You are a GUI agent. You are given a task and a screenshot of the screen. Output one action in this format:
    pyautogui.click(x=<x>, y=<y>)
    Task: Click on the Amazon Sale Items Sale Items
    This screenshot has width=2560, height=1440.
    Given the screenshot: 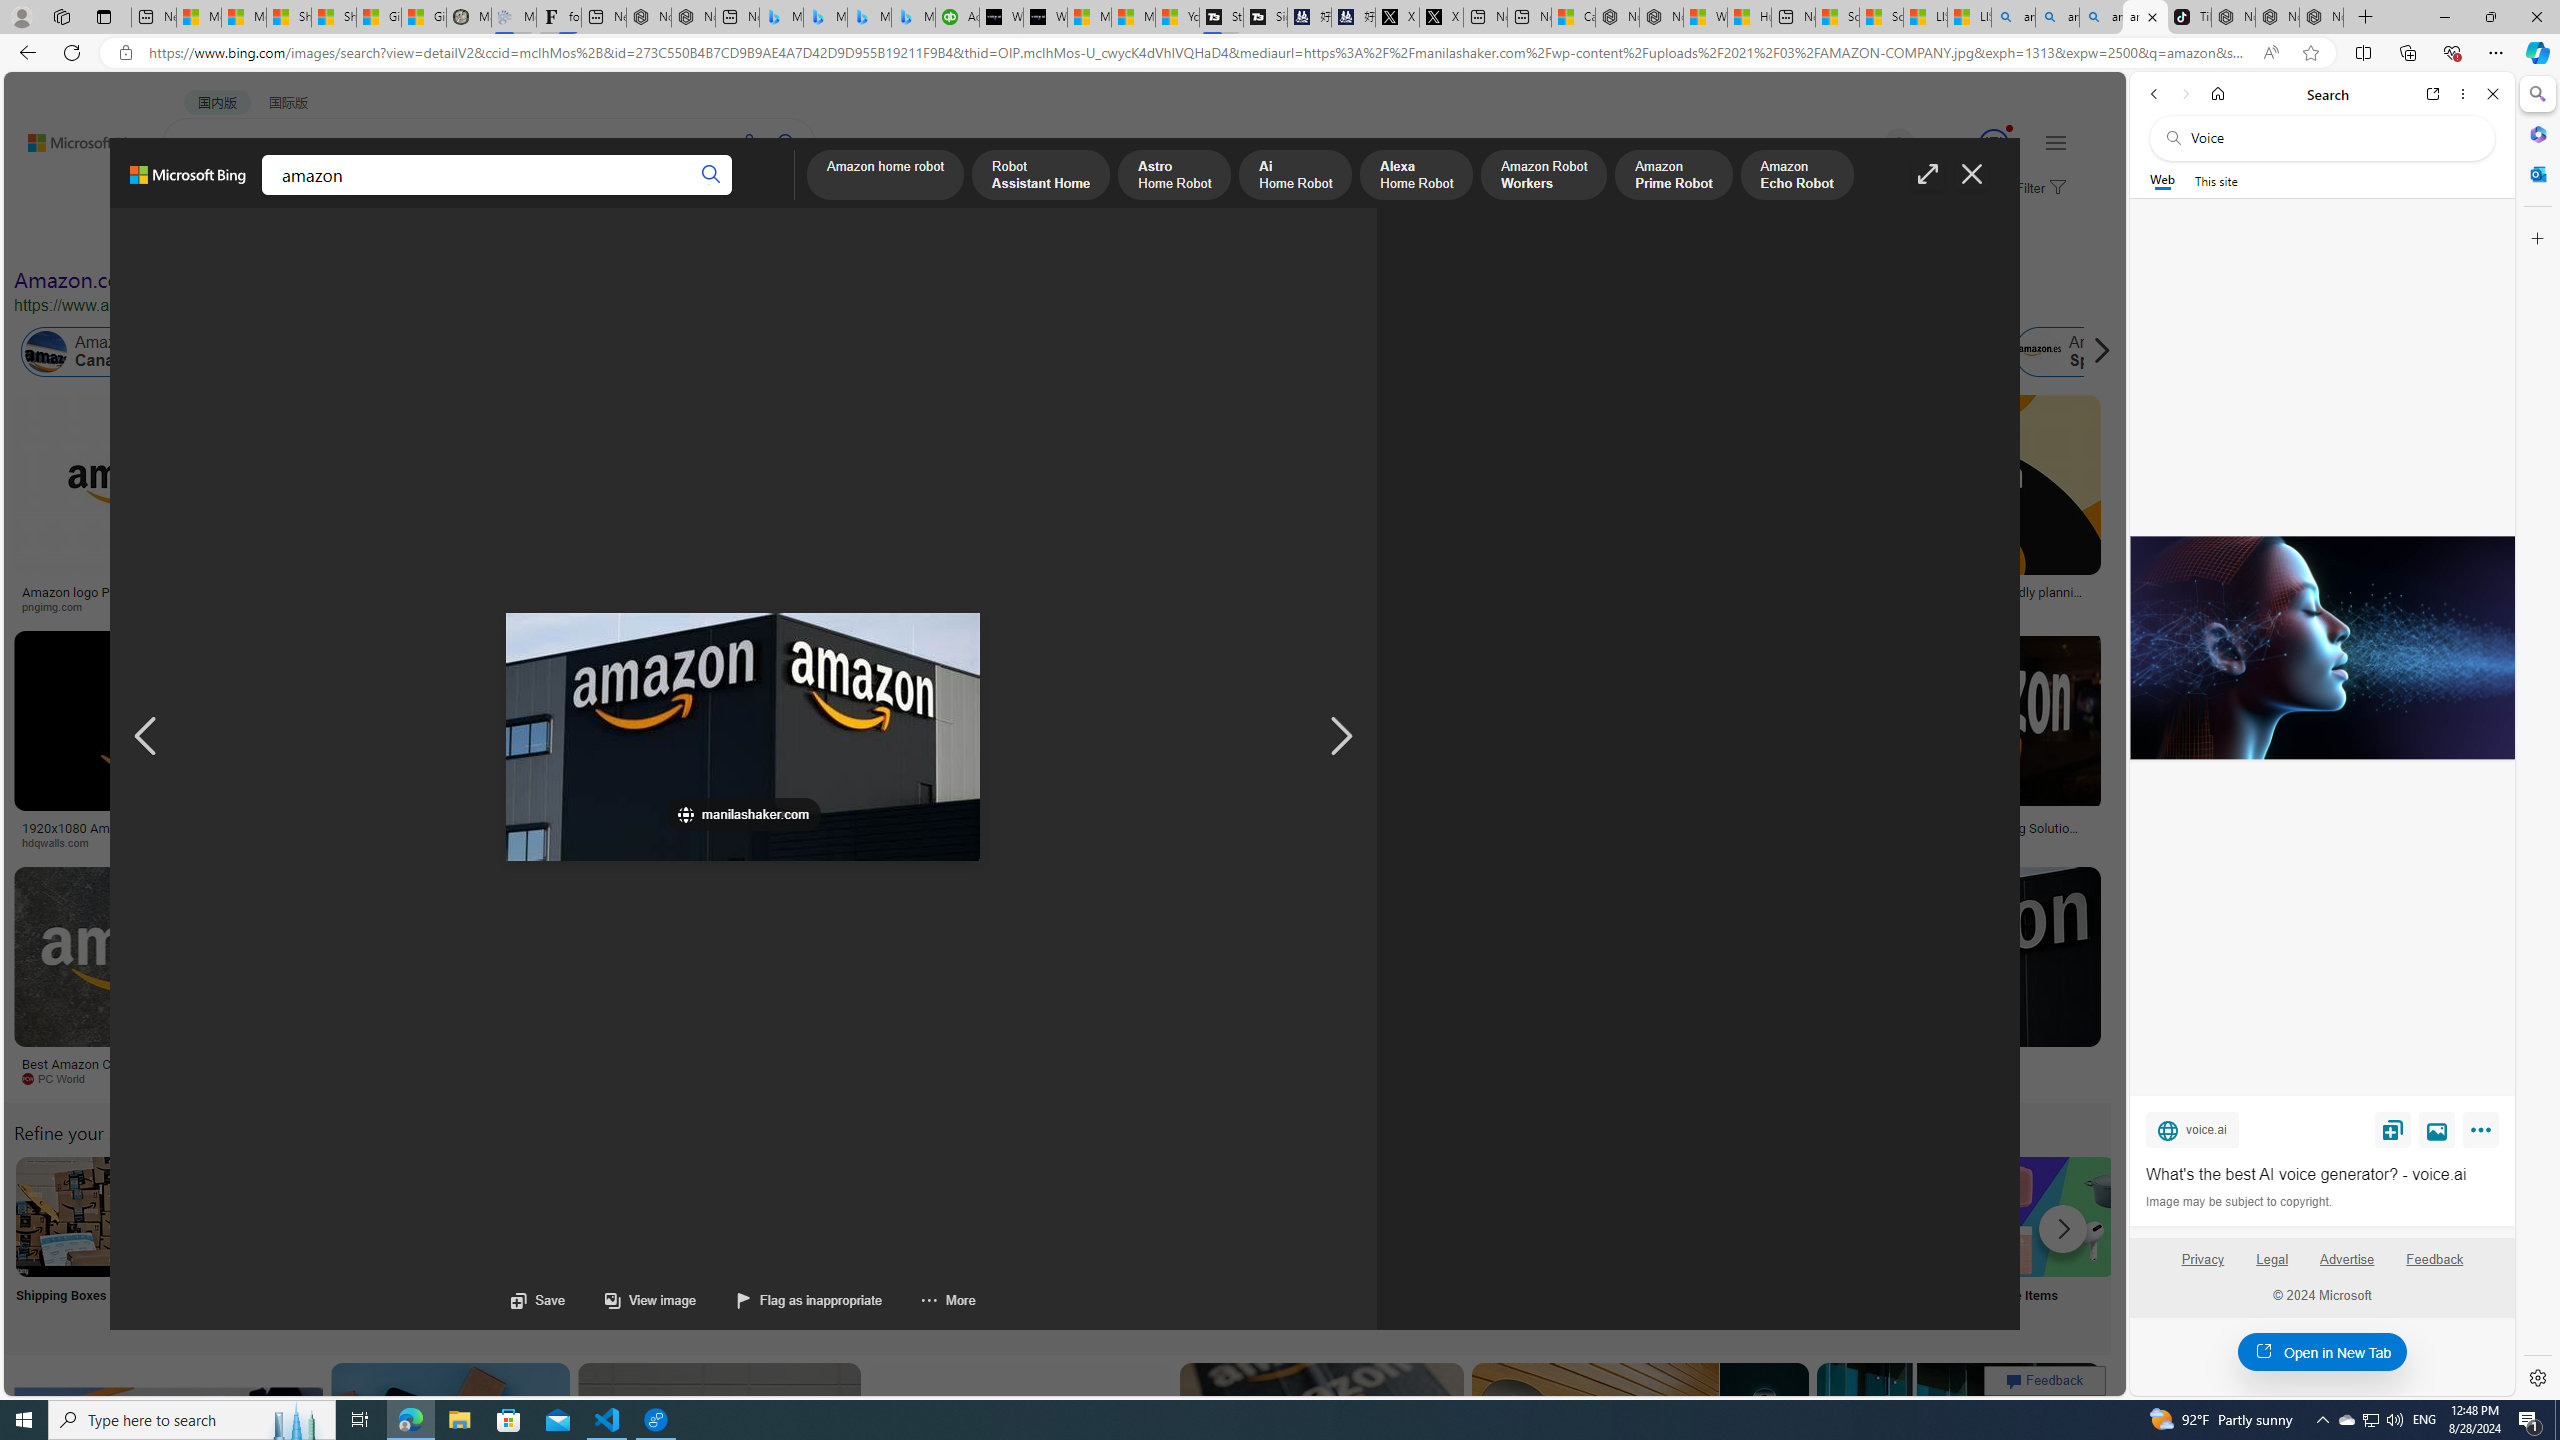 What is the action you would take?
    pyautogui.click(x=2056, y=1242)
    